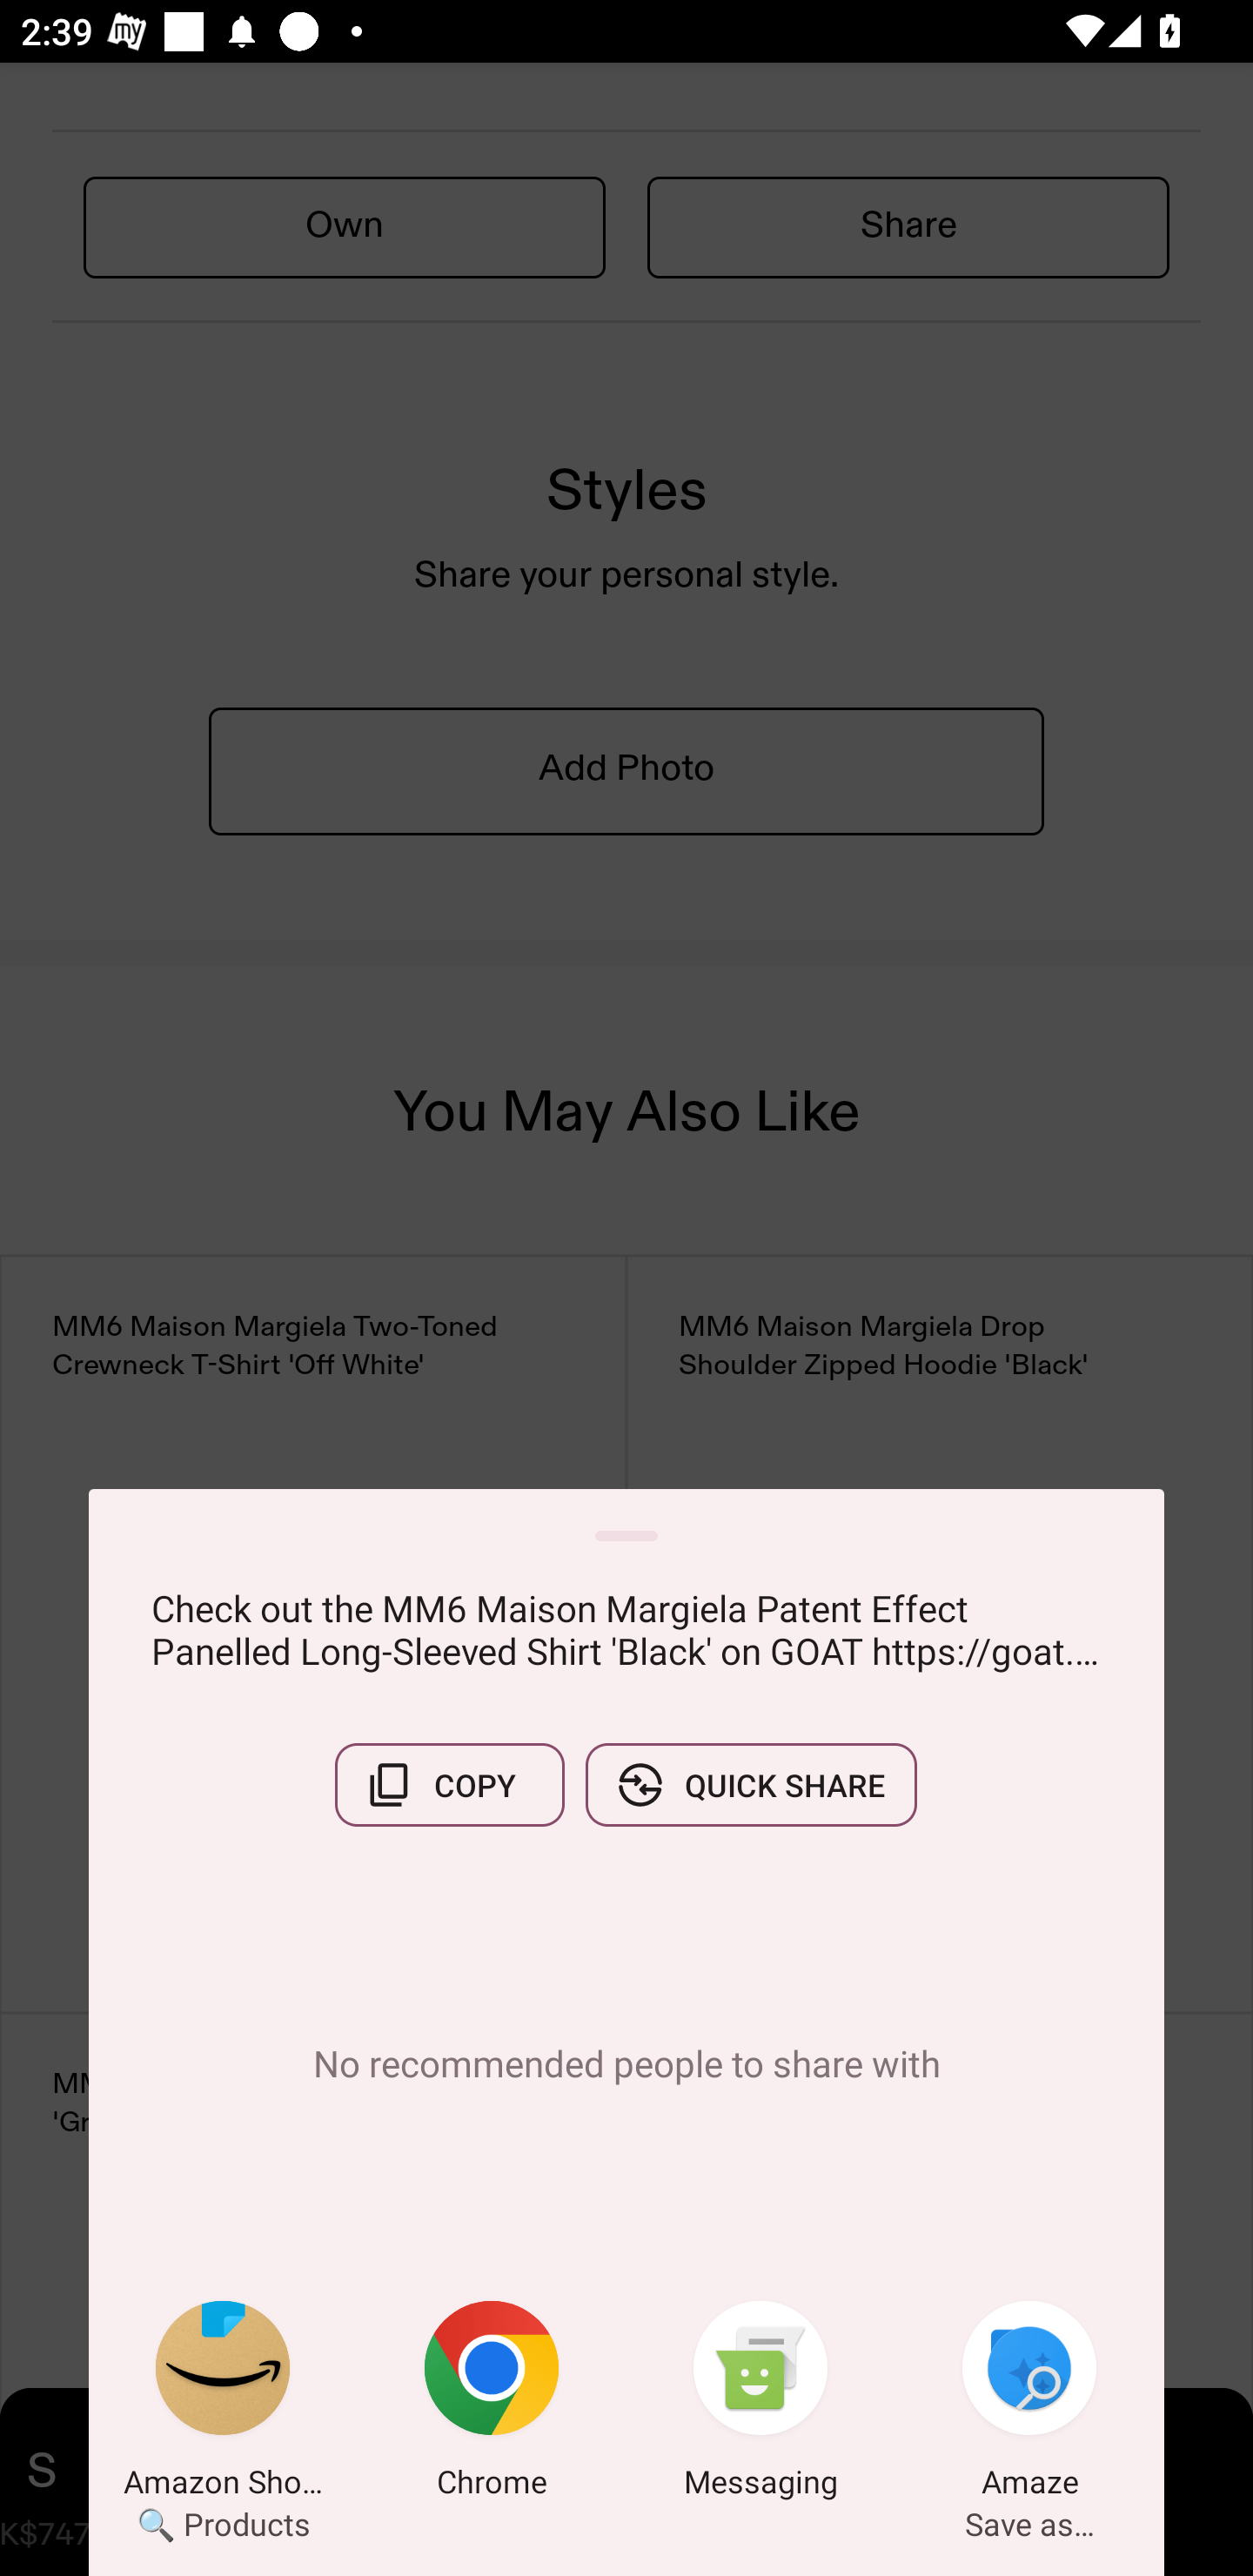 This screenshot has width=1253, height=2576. I want to click on Chrome, so click(492, 2405).